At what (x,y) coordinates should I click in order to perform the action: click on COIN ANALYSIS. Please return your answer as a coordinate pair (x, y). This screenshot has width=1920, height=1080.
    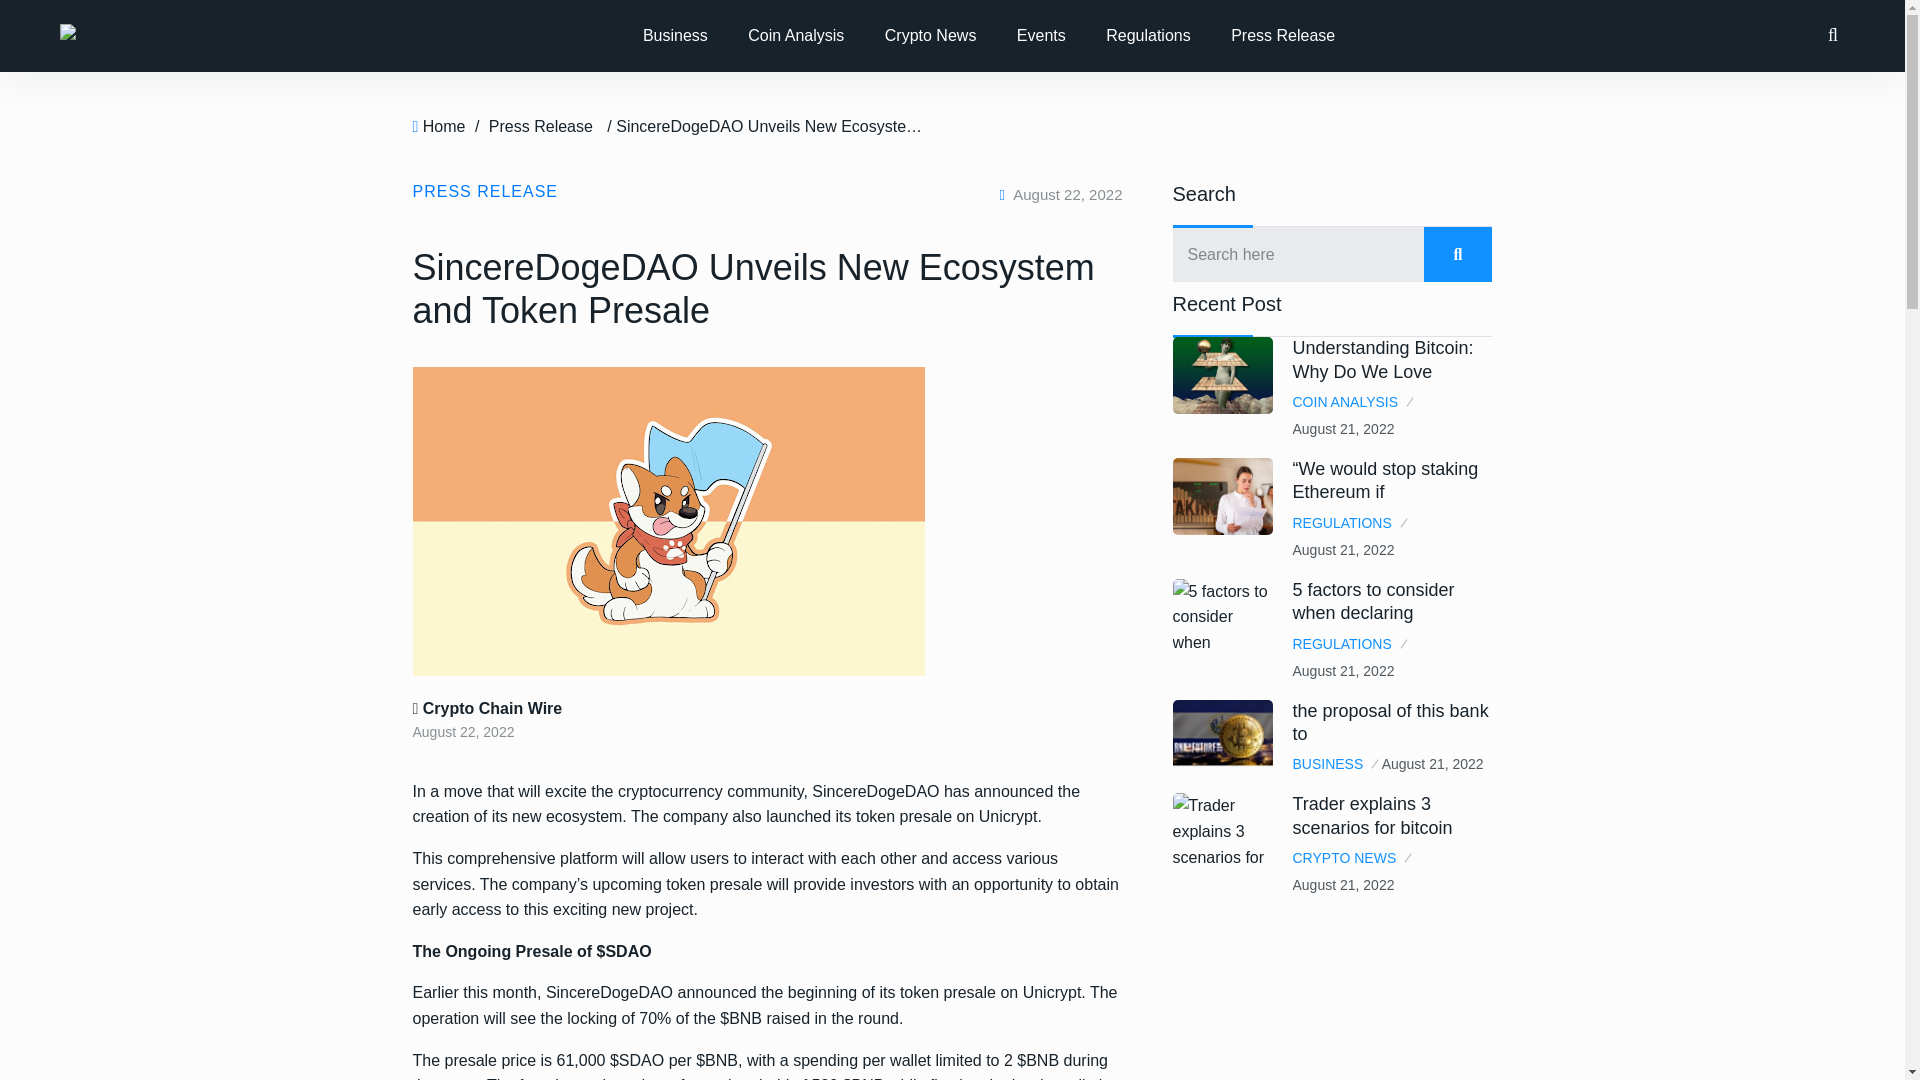
    Looking at the image, I should click on (1352, 402).